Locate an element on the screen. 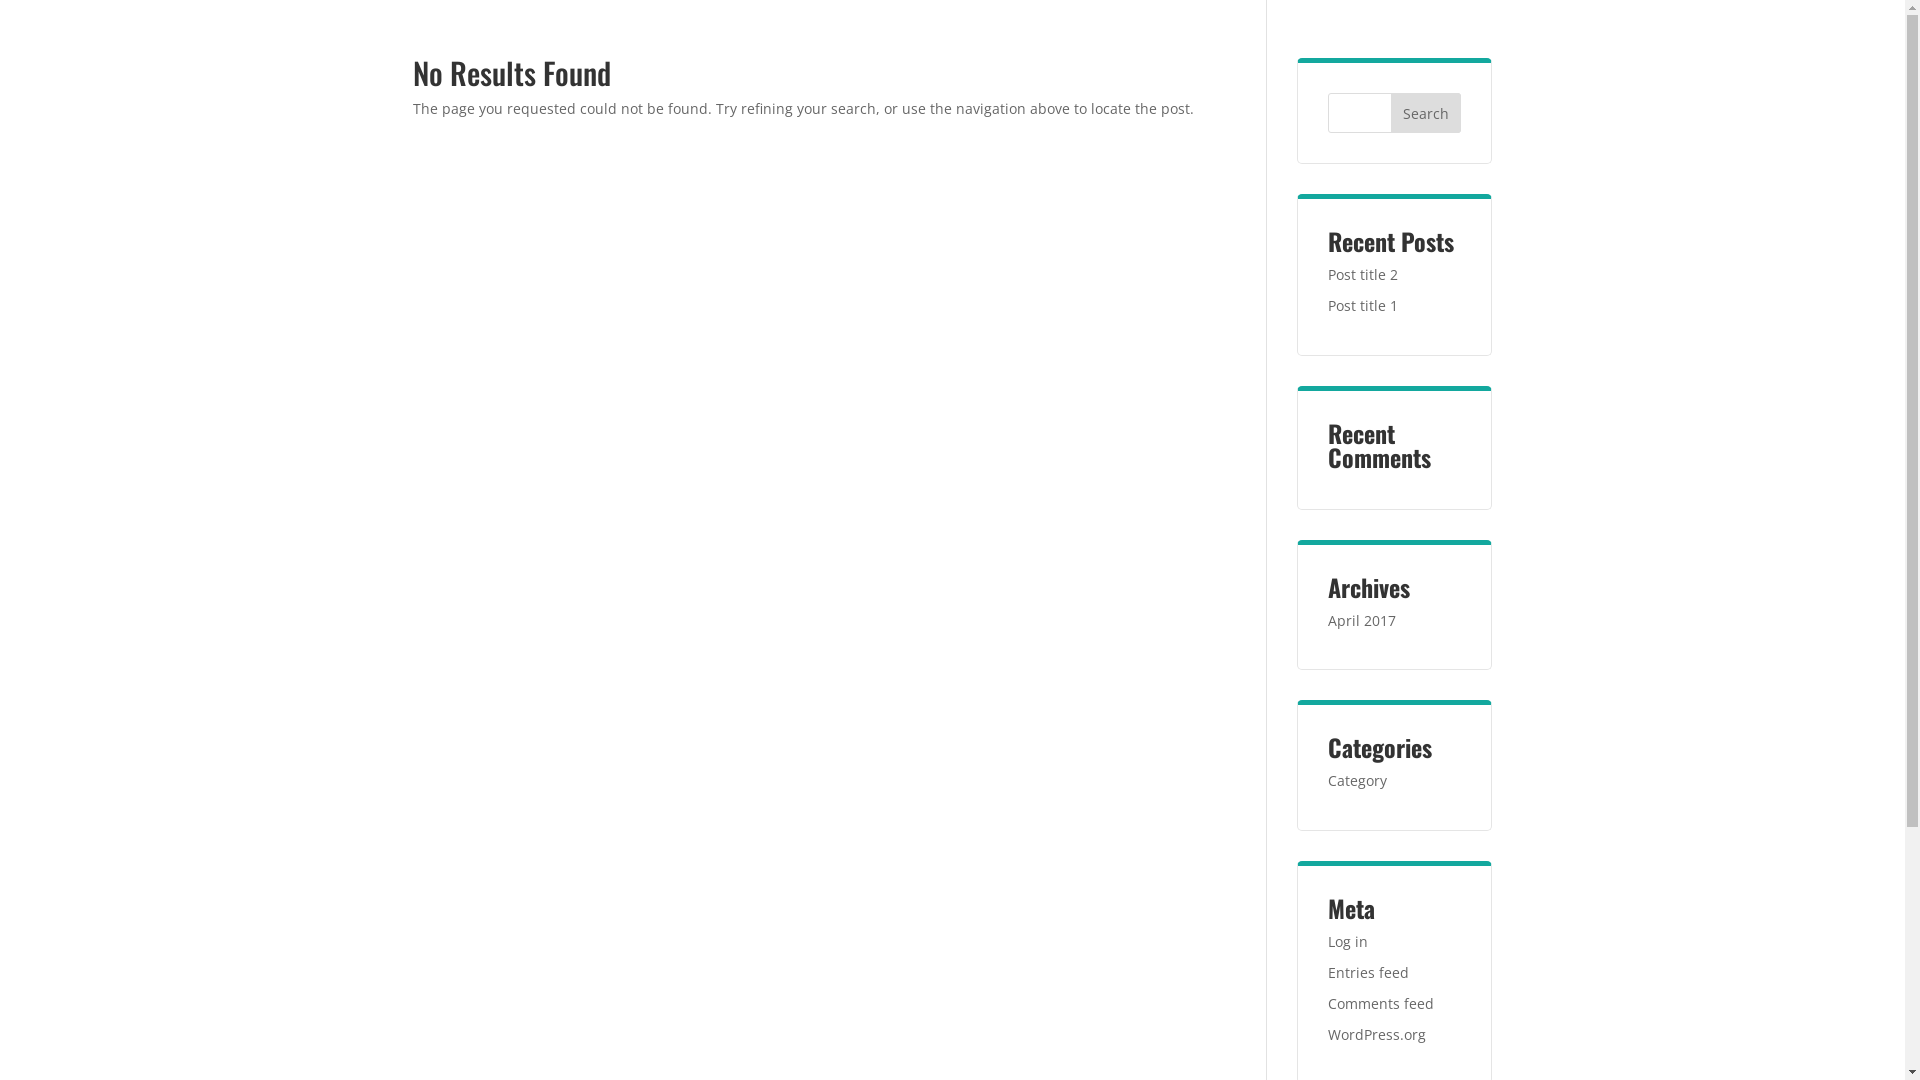 This screenshot has height=1080, width=1920. Post title 1 is located at coordinates (1363, 306).